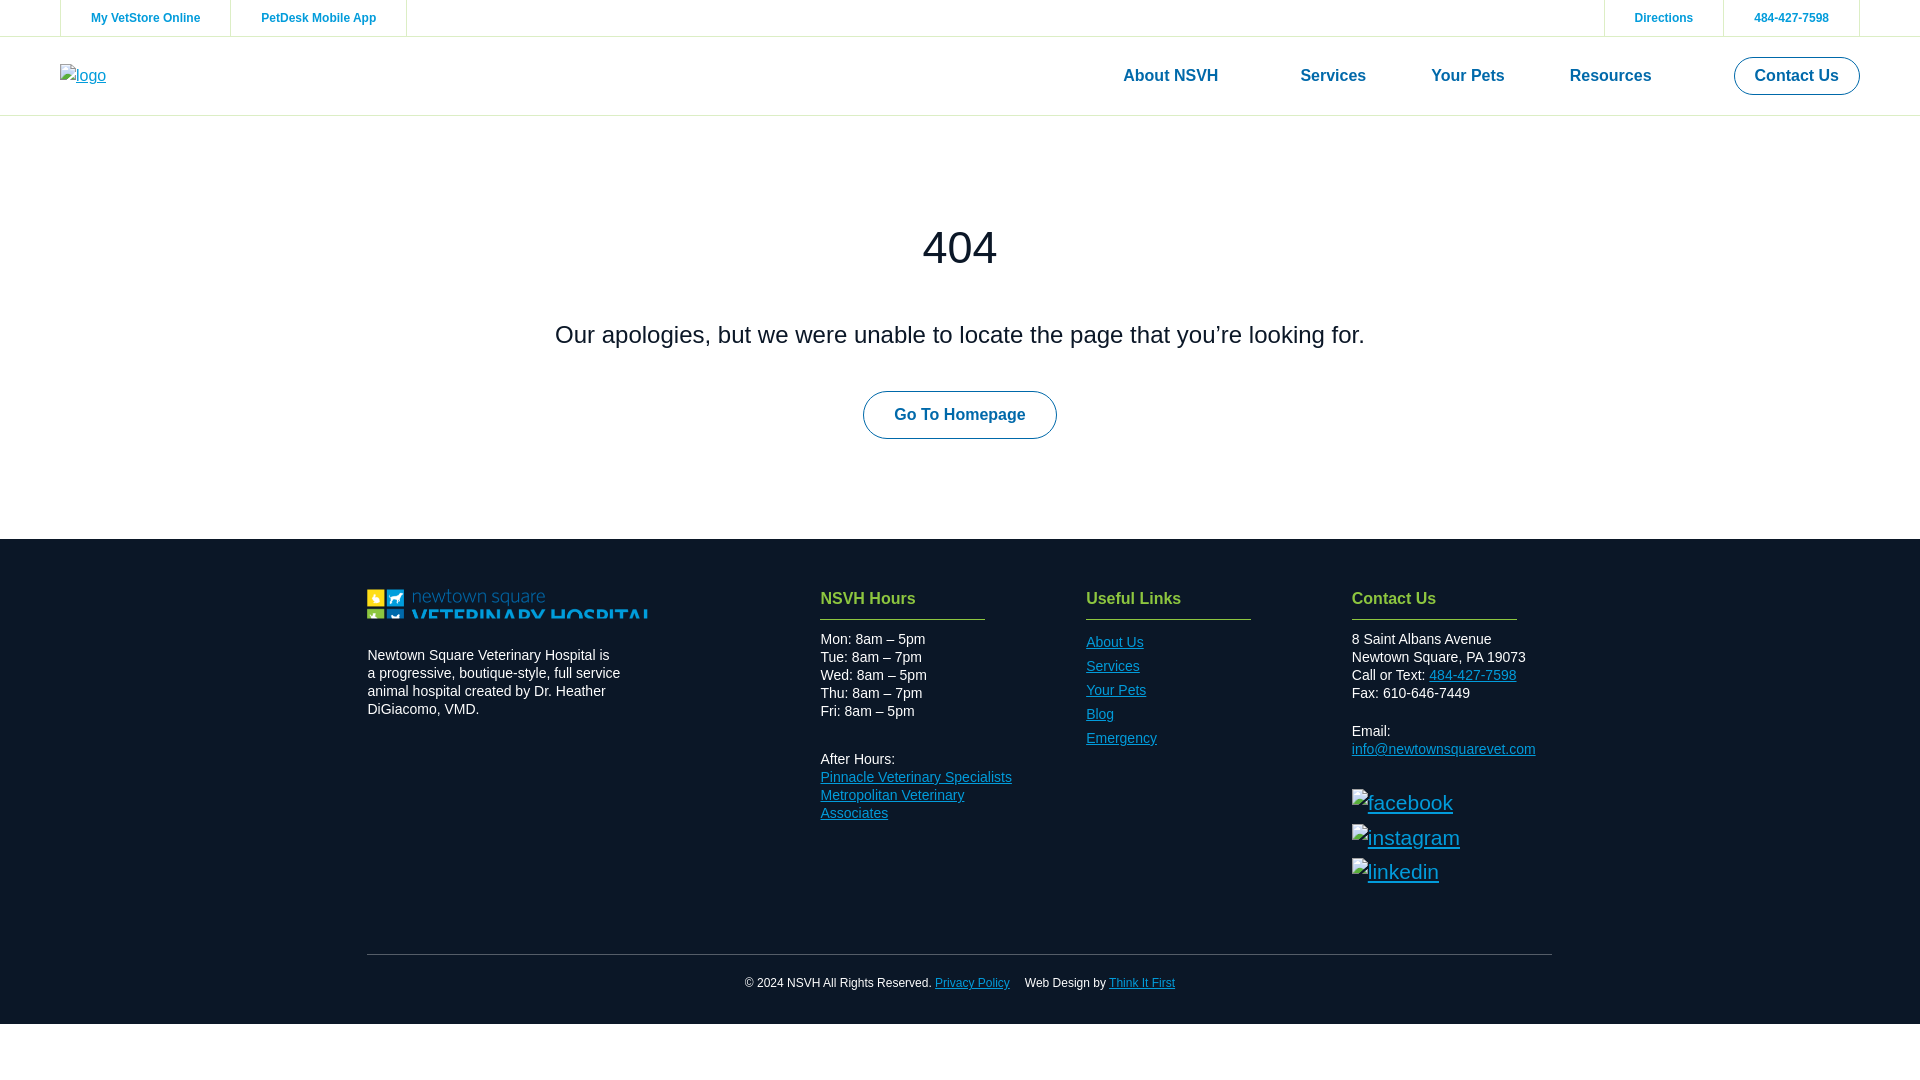 Image resolution: width=1920 pixels, height=1080 pixels. I want to click on Directions, so click(1664, 18).